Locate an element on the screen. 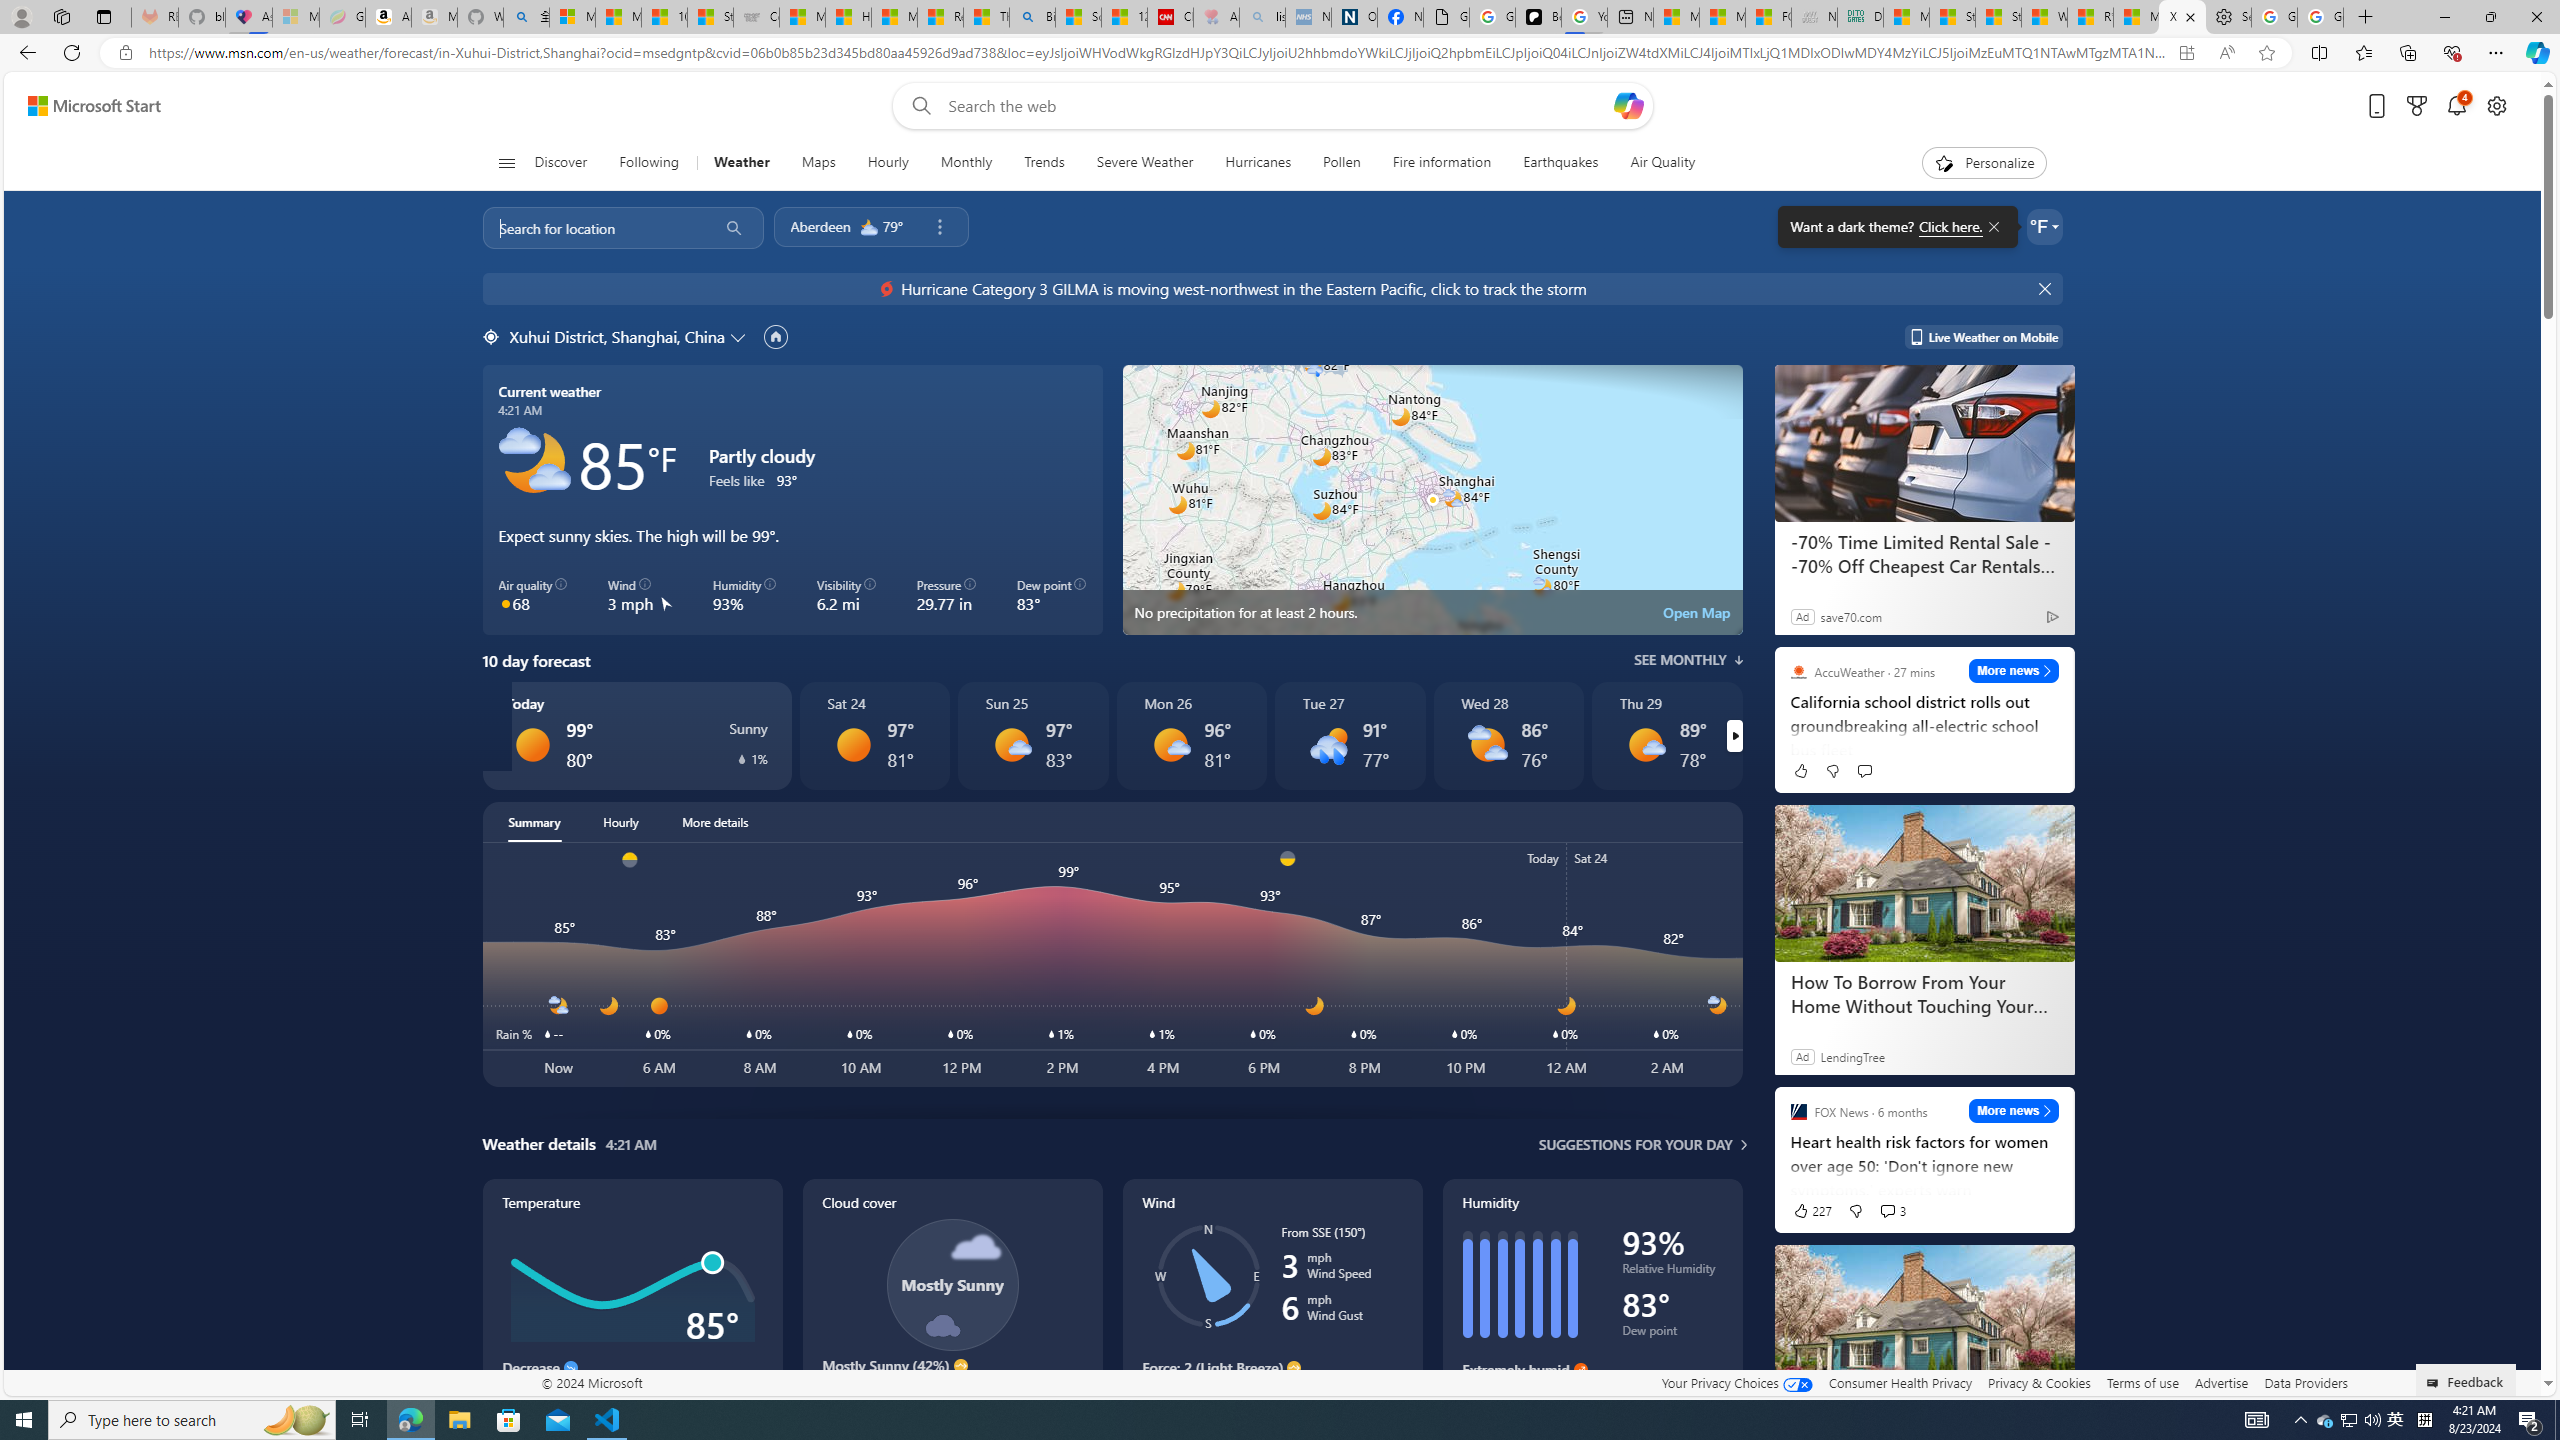  Steady with mostly sunny sky at 4:21 AM. is located at coordinates (952, 1395).